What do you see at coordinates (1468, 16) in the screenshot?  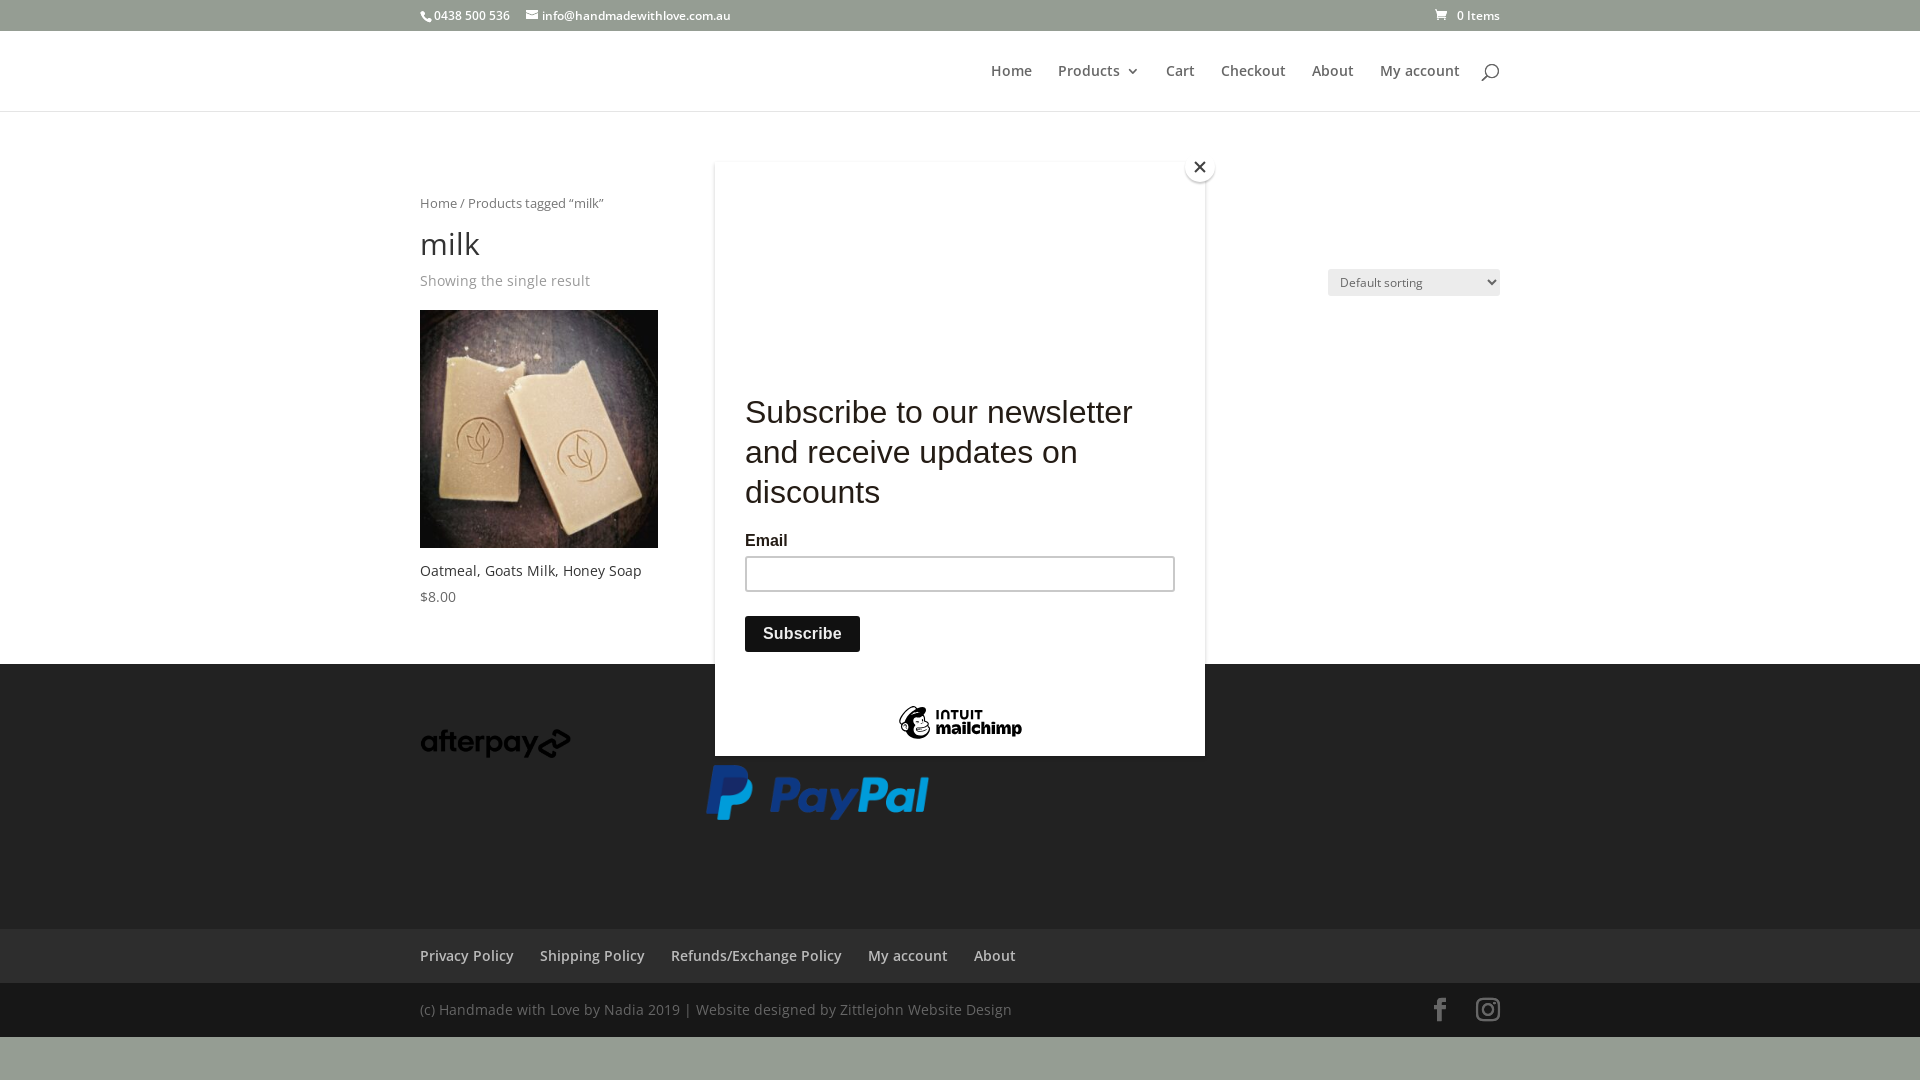 I see `0 Items` at bounding box center [1468, 16].